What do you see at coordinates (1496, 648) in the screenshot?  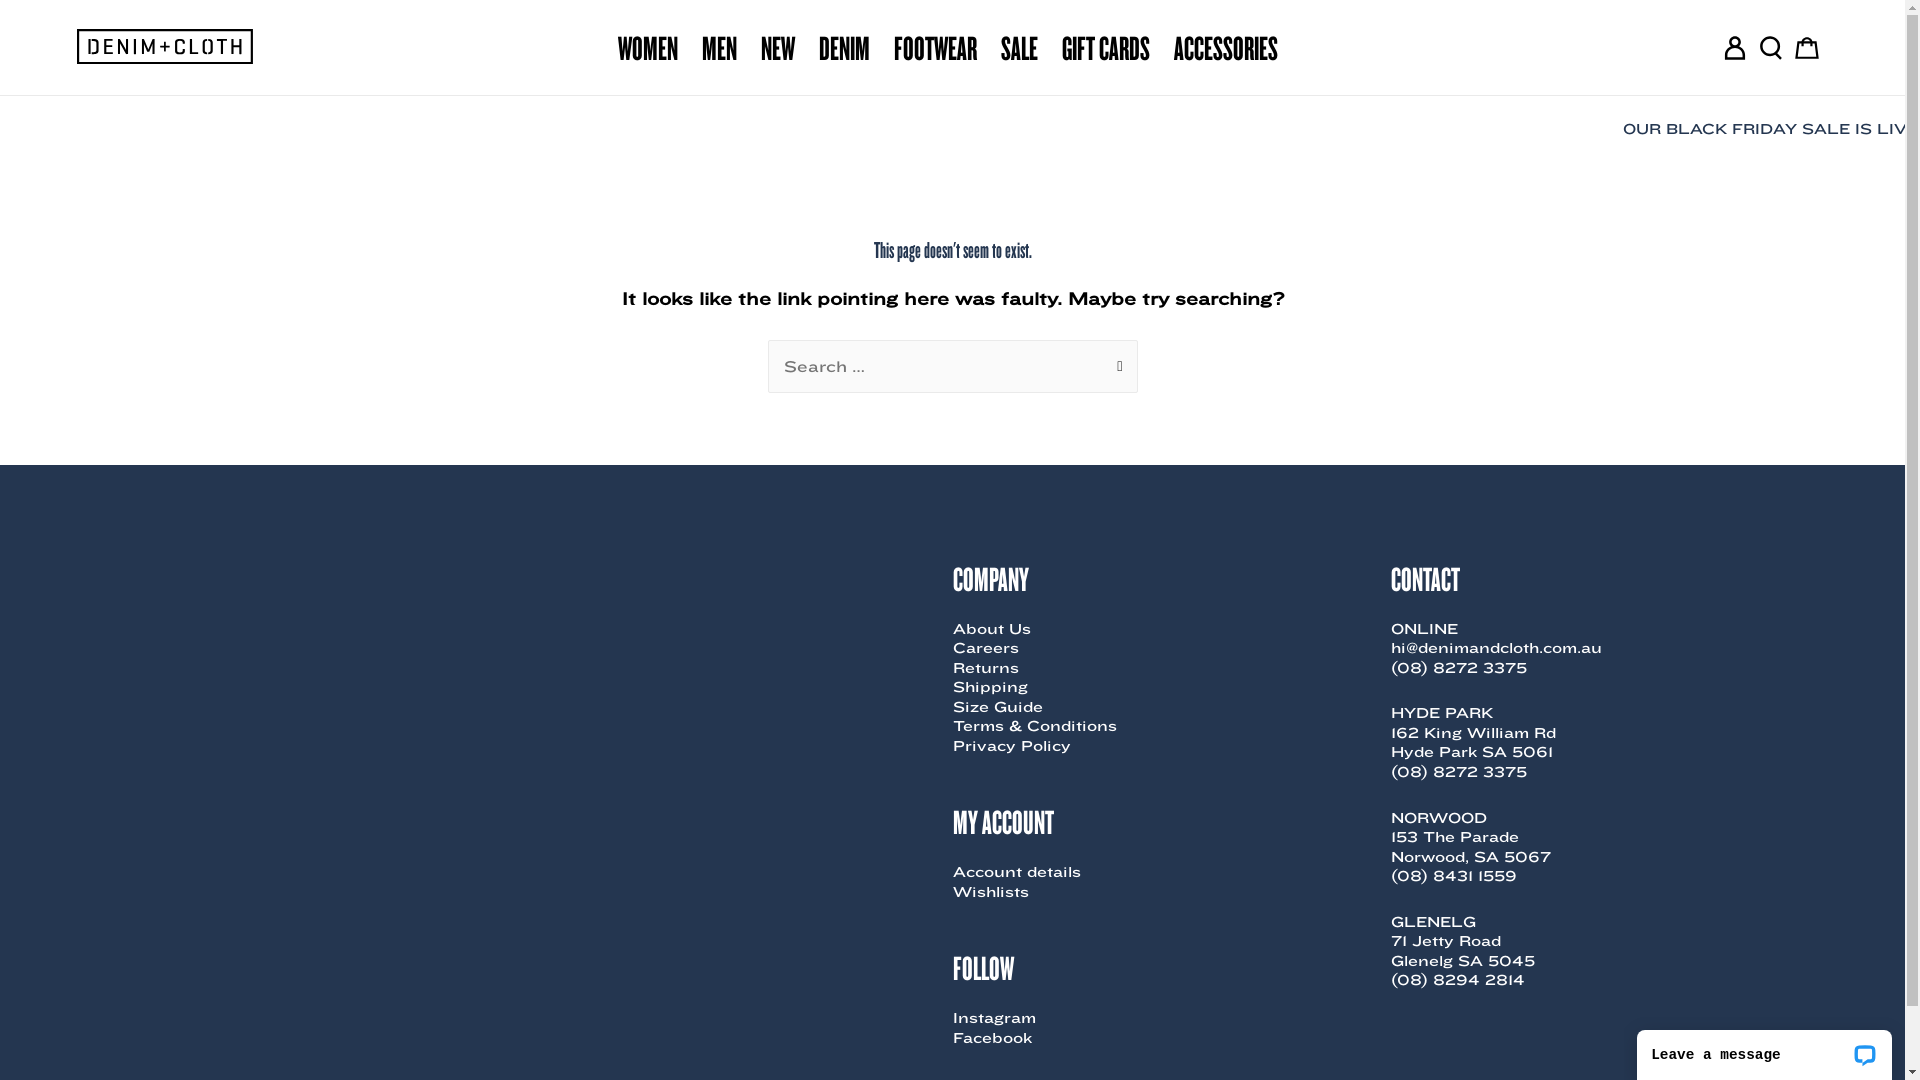 I see `hi@denimandcloth.com.au` at bounding box center [1496, 648].